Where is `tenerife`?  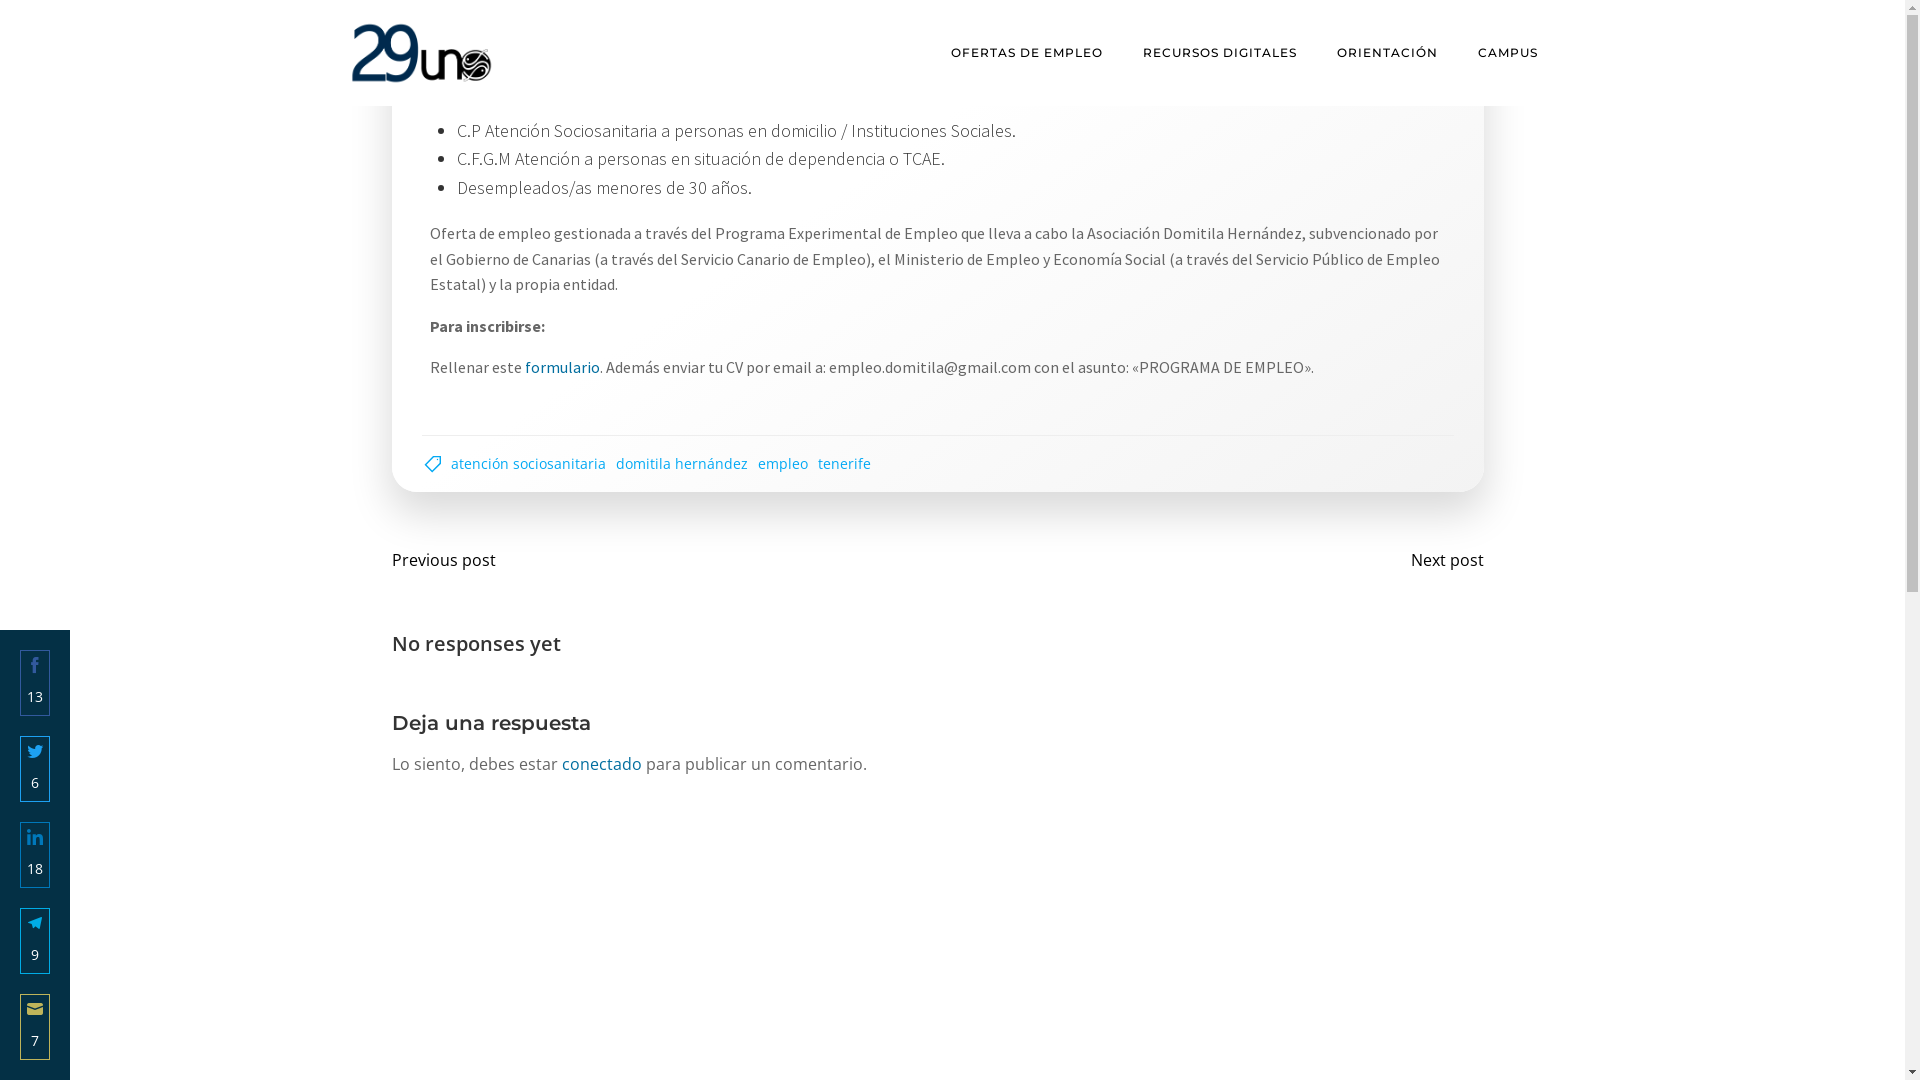
tenerife is located at coordinates (844, 464).